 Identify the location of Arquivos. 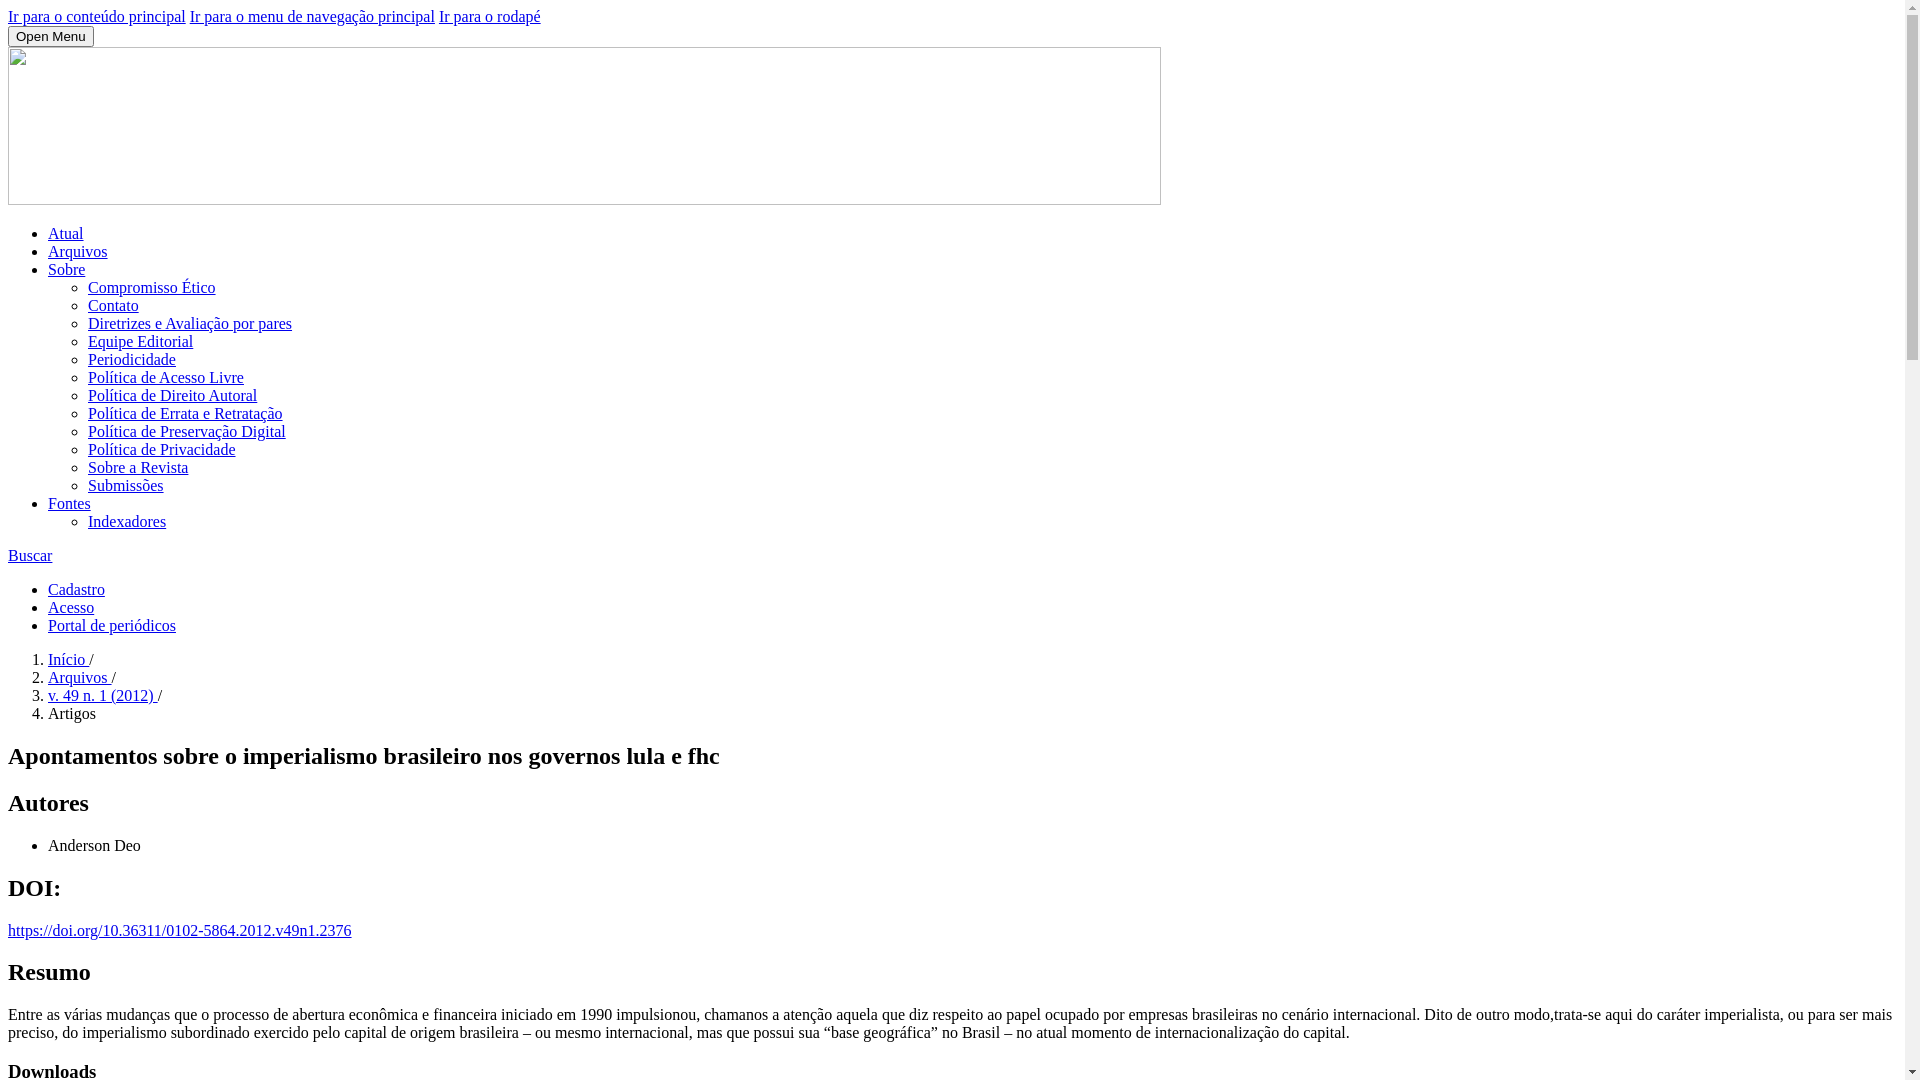
(78, 252).